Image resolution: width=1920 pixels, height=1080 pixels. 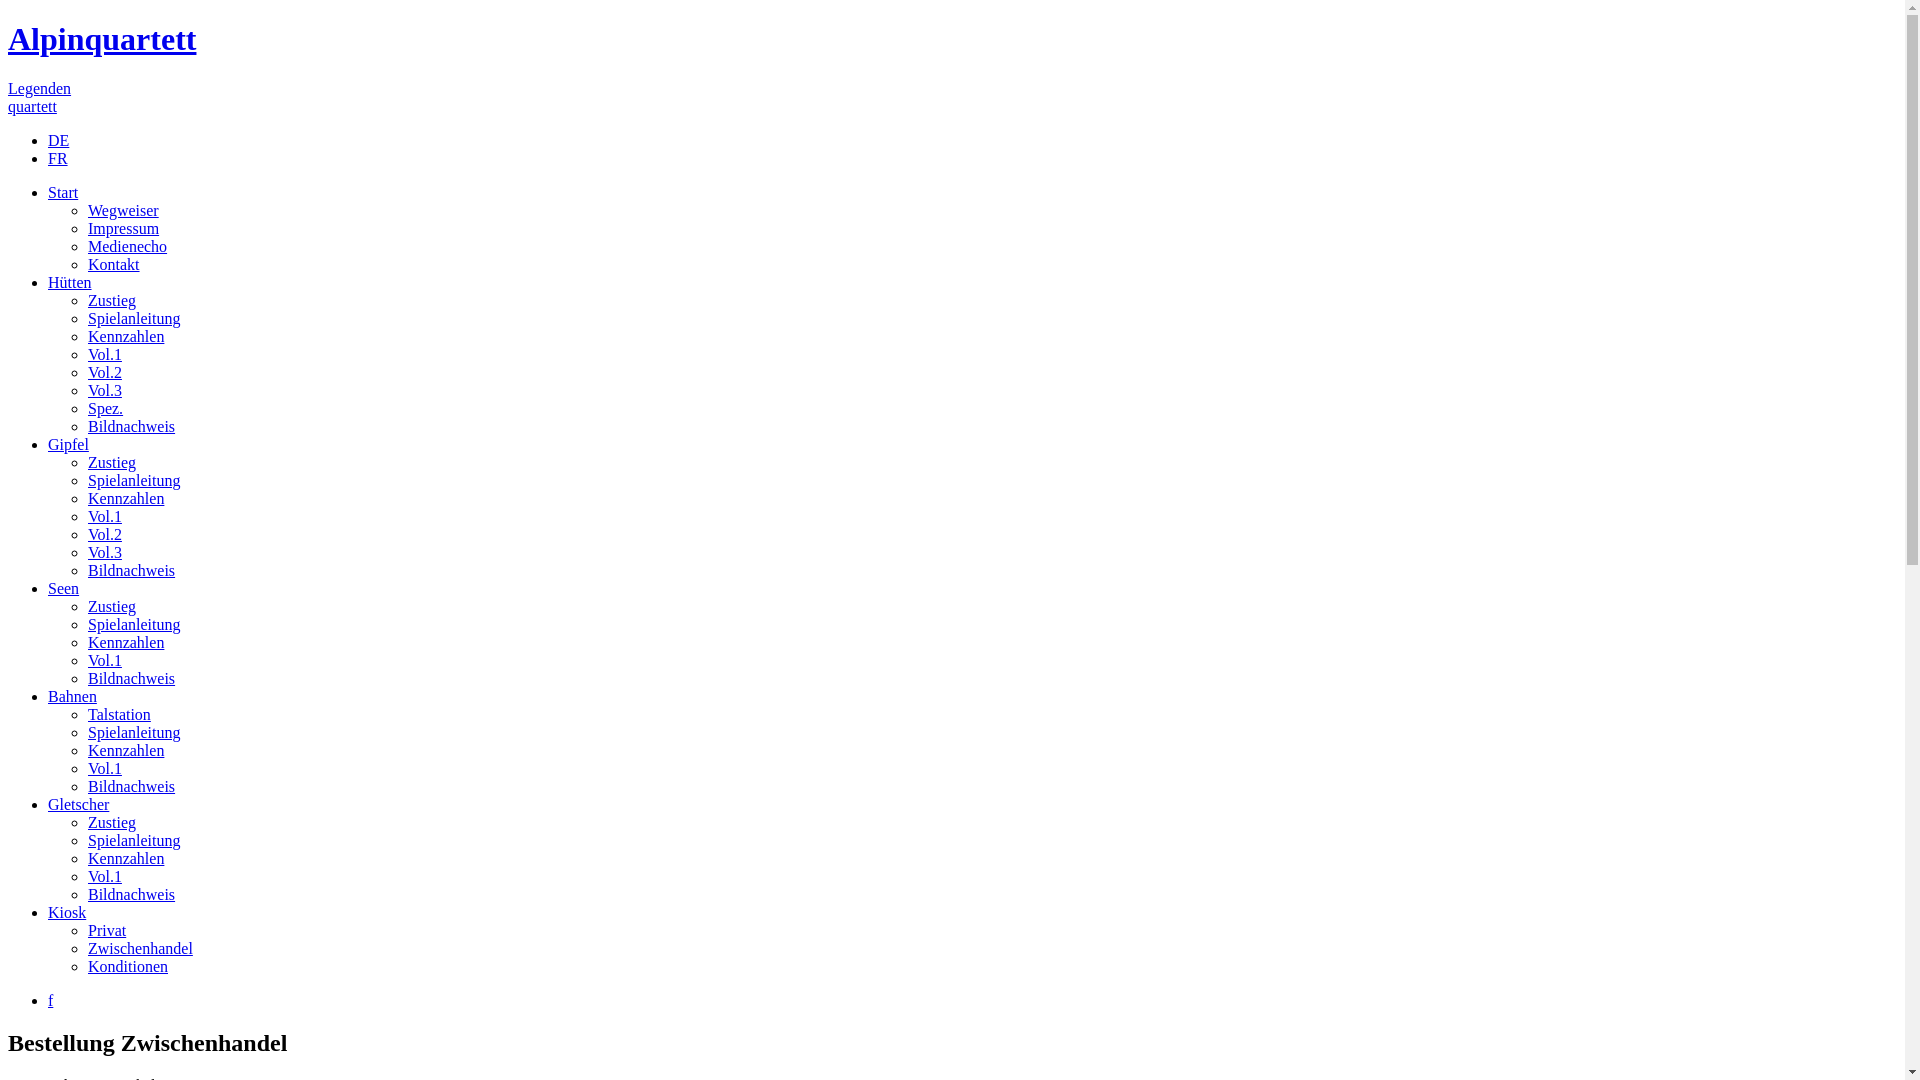 I want to click on Start, so click(x=63, y=192).